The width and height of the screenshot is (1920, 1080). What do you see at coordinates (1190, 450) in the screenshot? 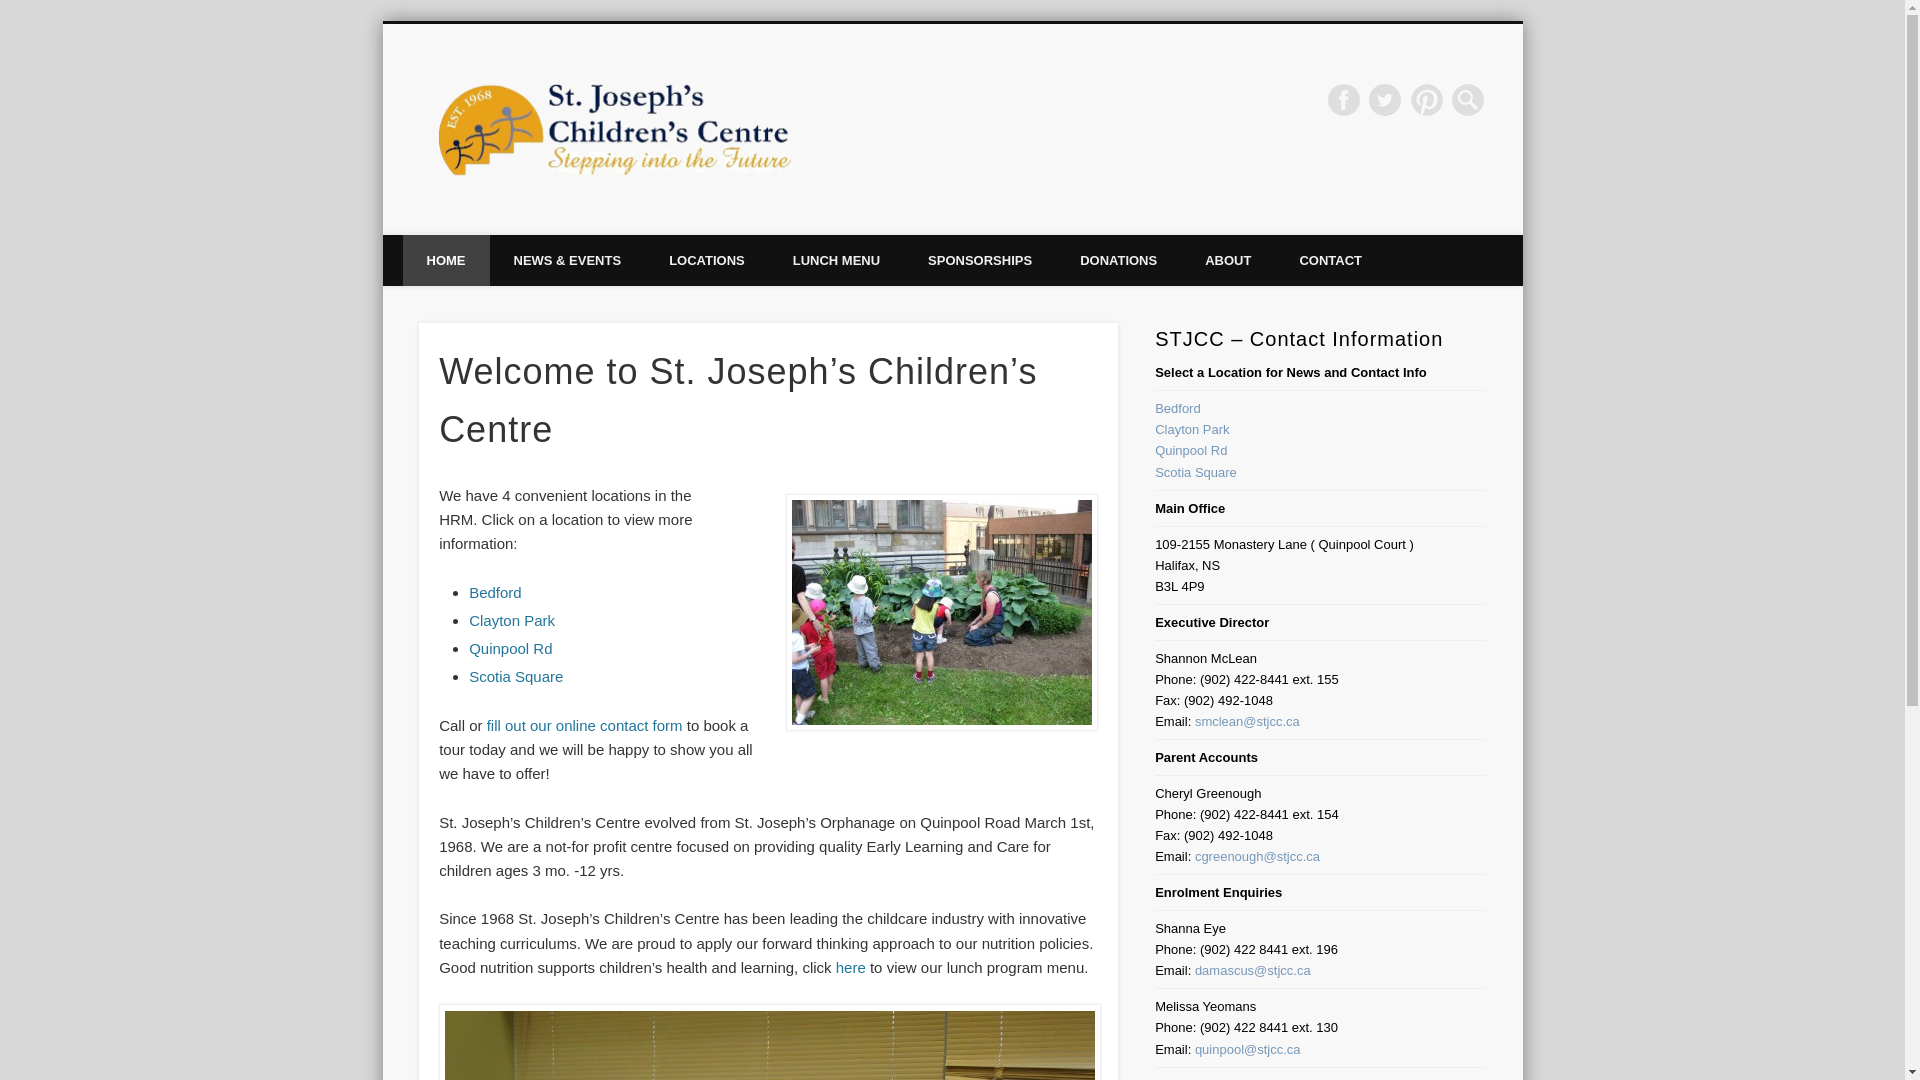
I see `Quinpool Rd` at bounding box center [1190, 450].